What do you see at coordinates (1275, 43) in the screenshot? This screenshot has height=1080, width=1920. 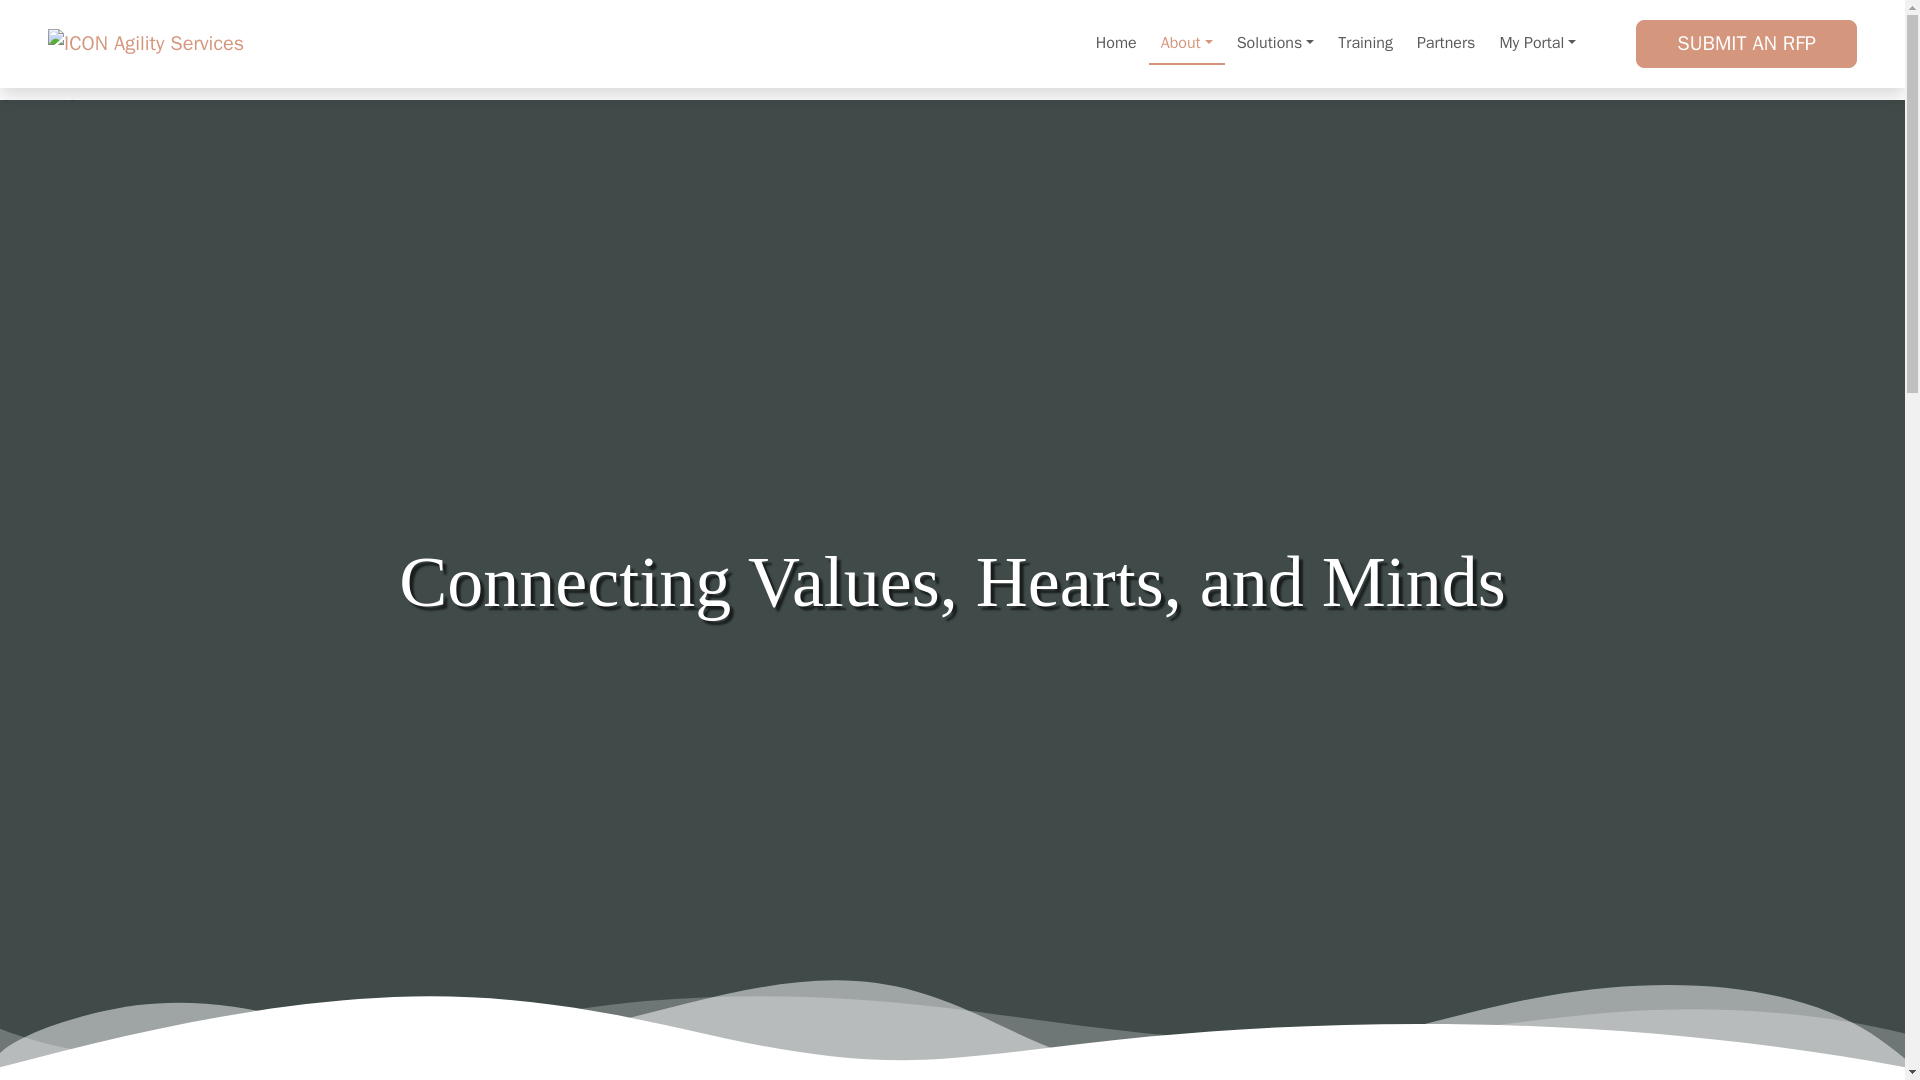 I see `Solutions` at bounding box center [1275, 43].